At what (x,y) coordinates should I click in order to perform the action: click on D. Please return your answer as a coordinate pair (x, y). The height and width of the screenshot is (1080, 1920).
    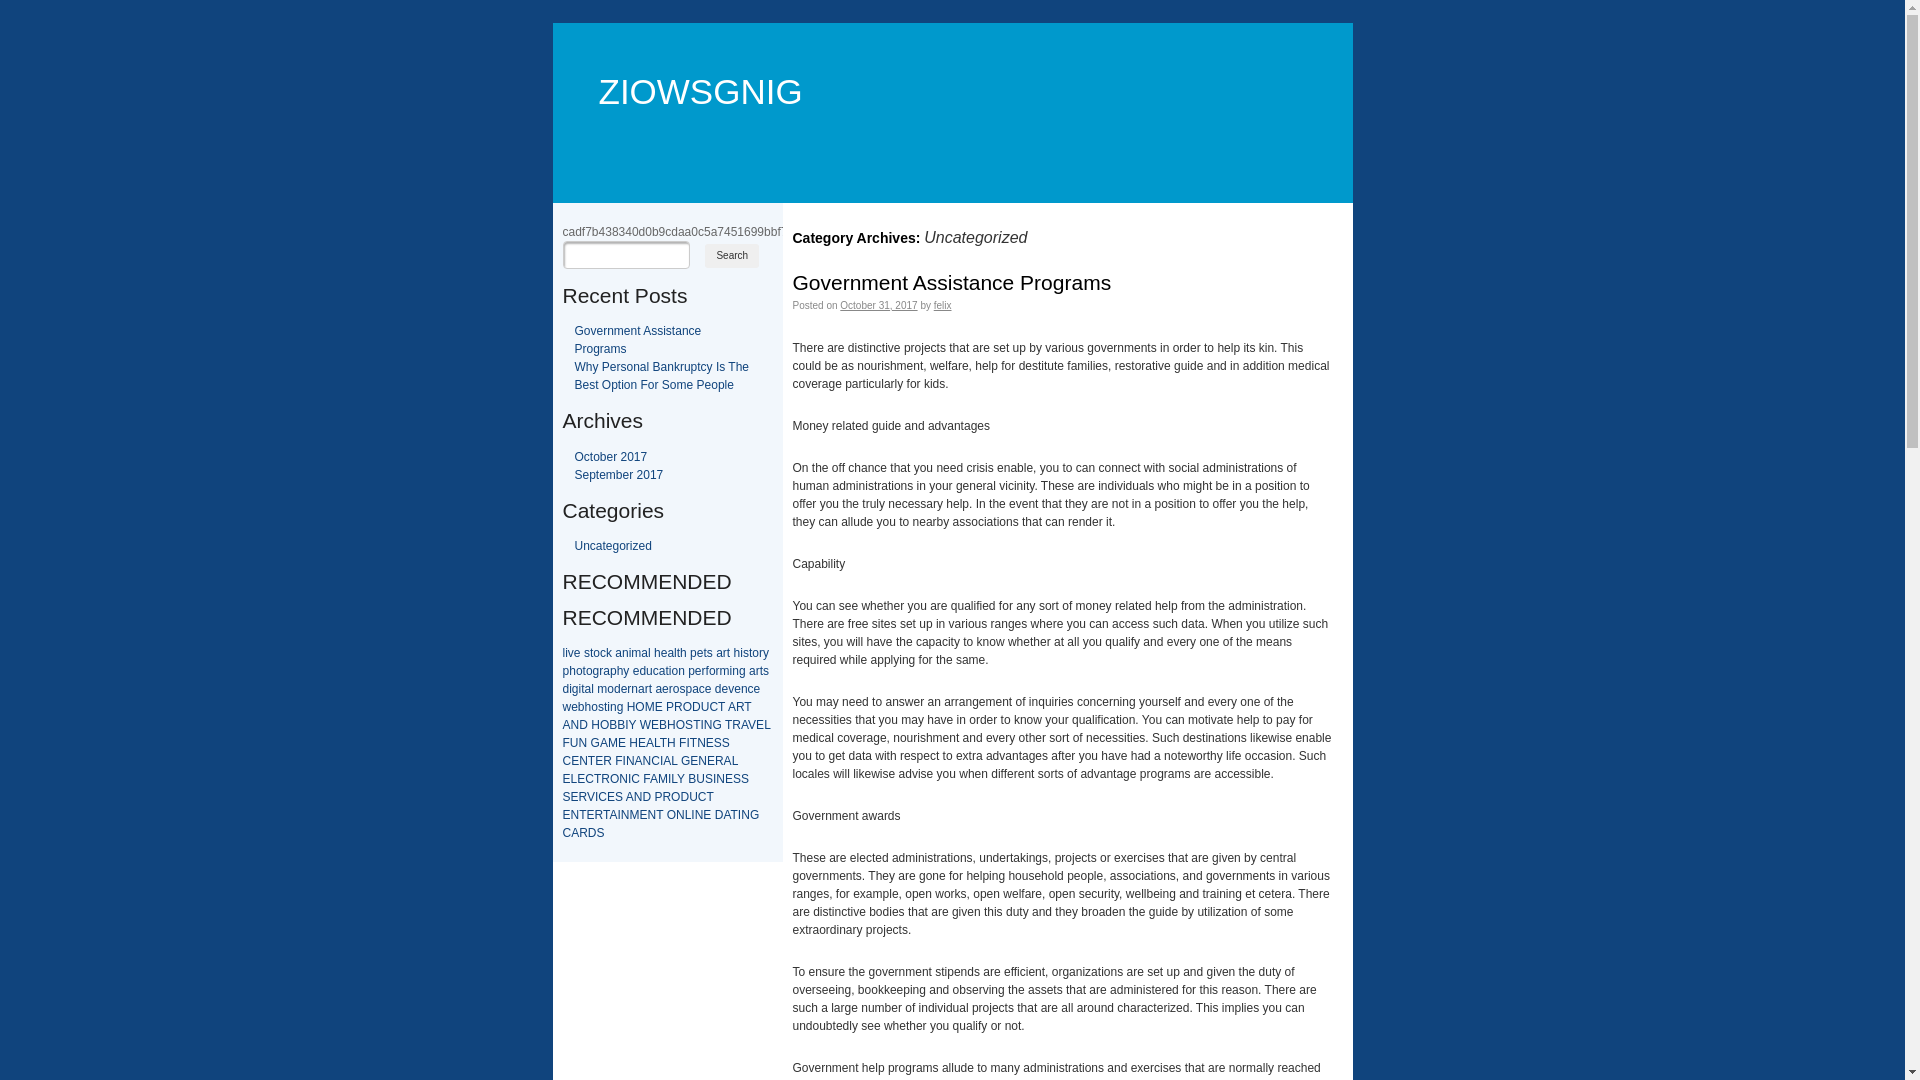
    Looking at the image, I should click on (646, 797).